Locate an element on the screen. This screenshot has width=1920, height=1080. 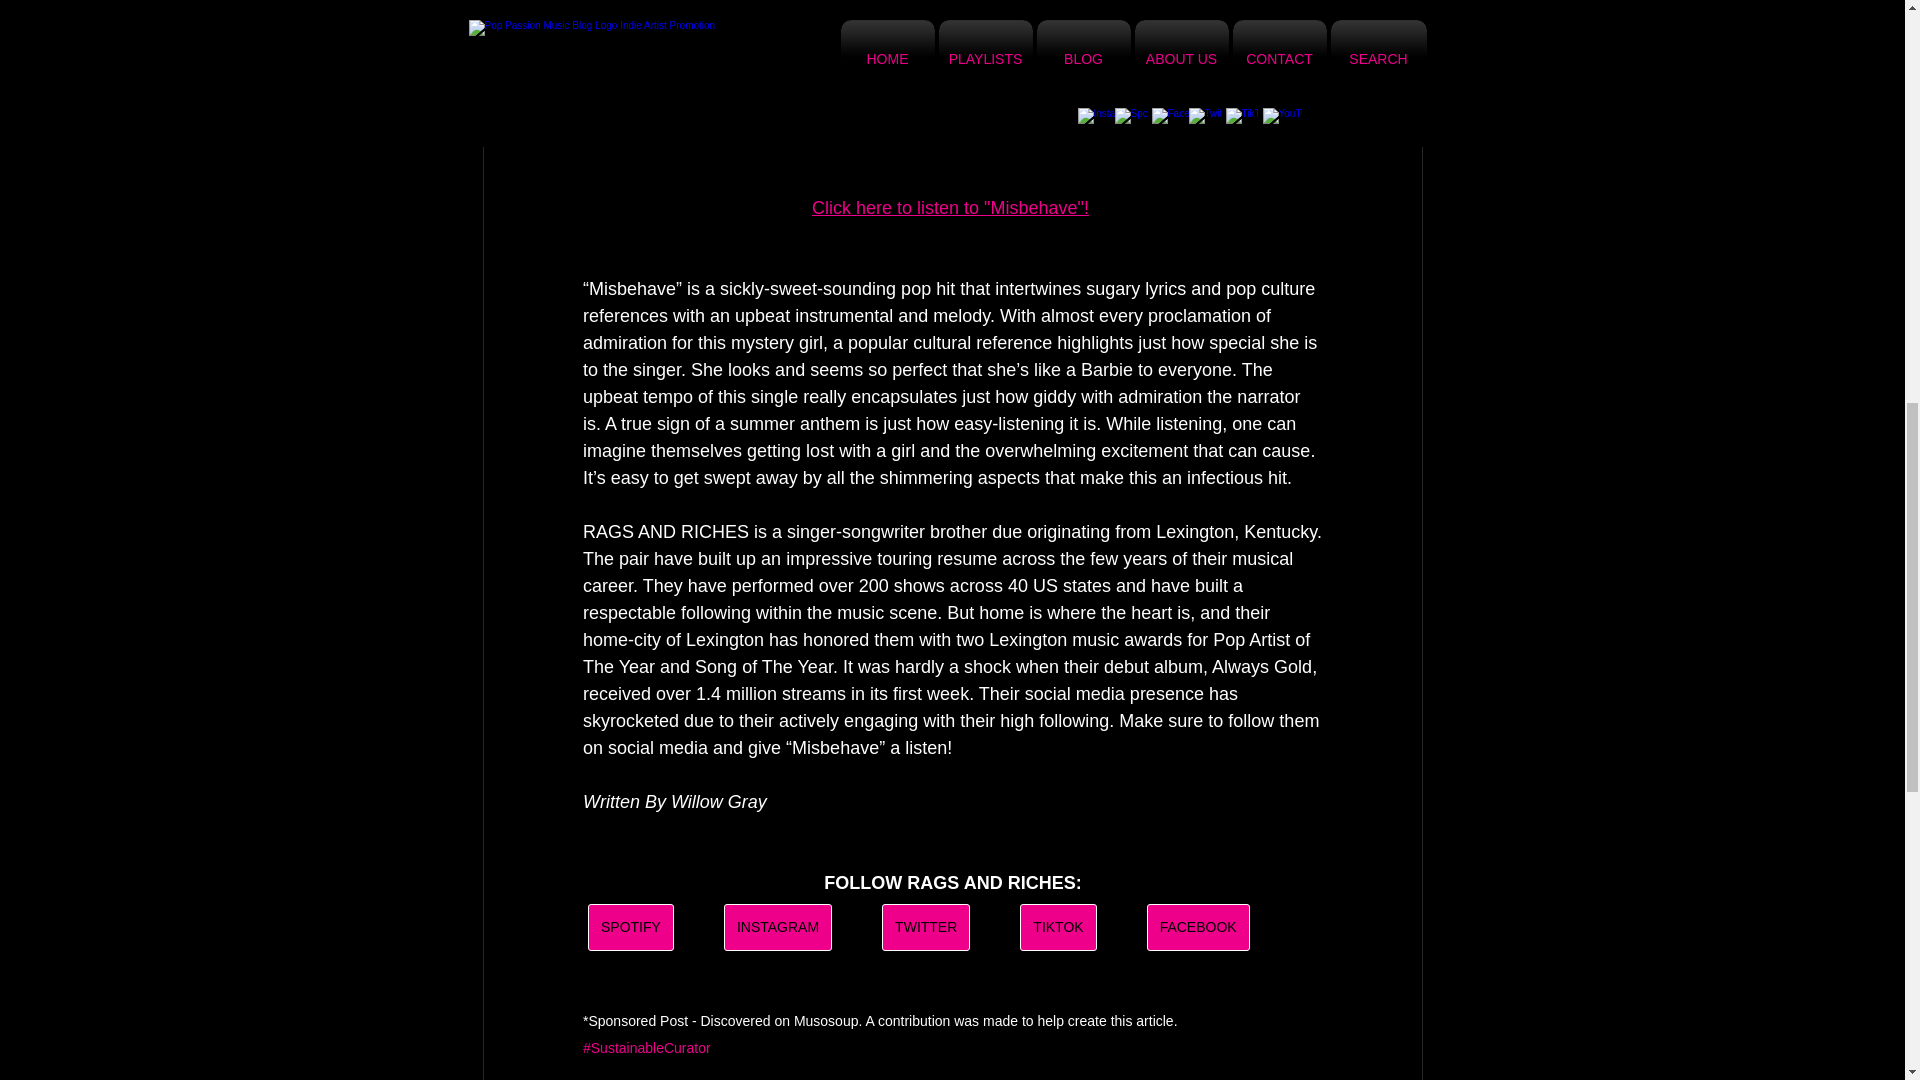
TWITTER is located at coordinates (925, 927).